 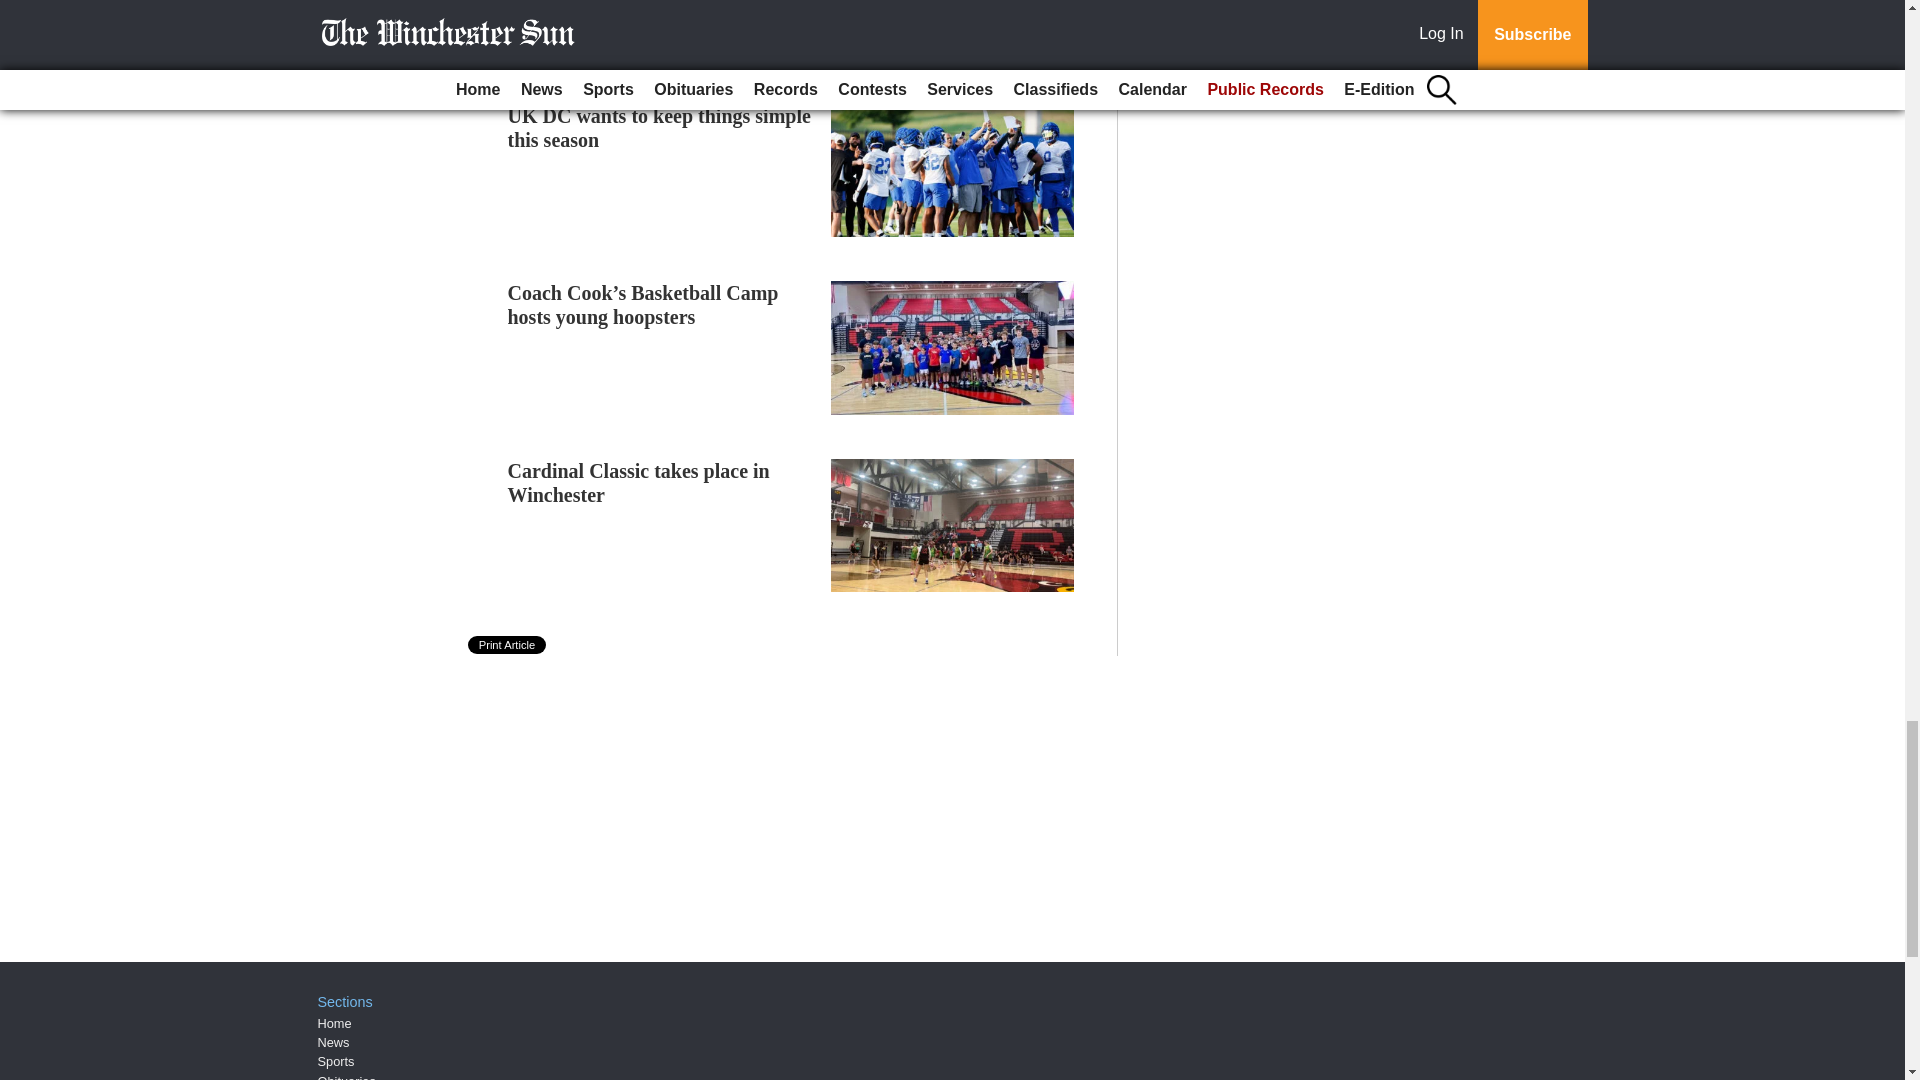 I want to click on Sports, so click(x=336, y=1062).